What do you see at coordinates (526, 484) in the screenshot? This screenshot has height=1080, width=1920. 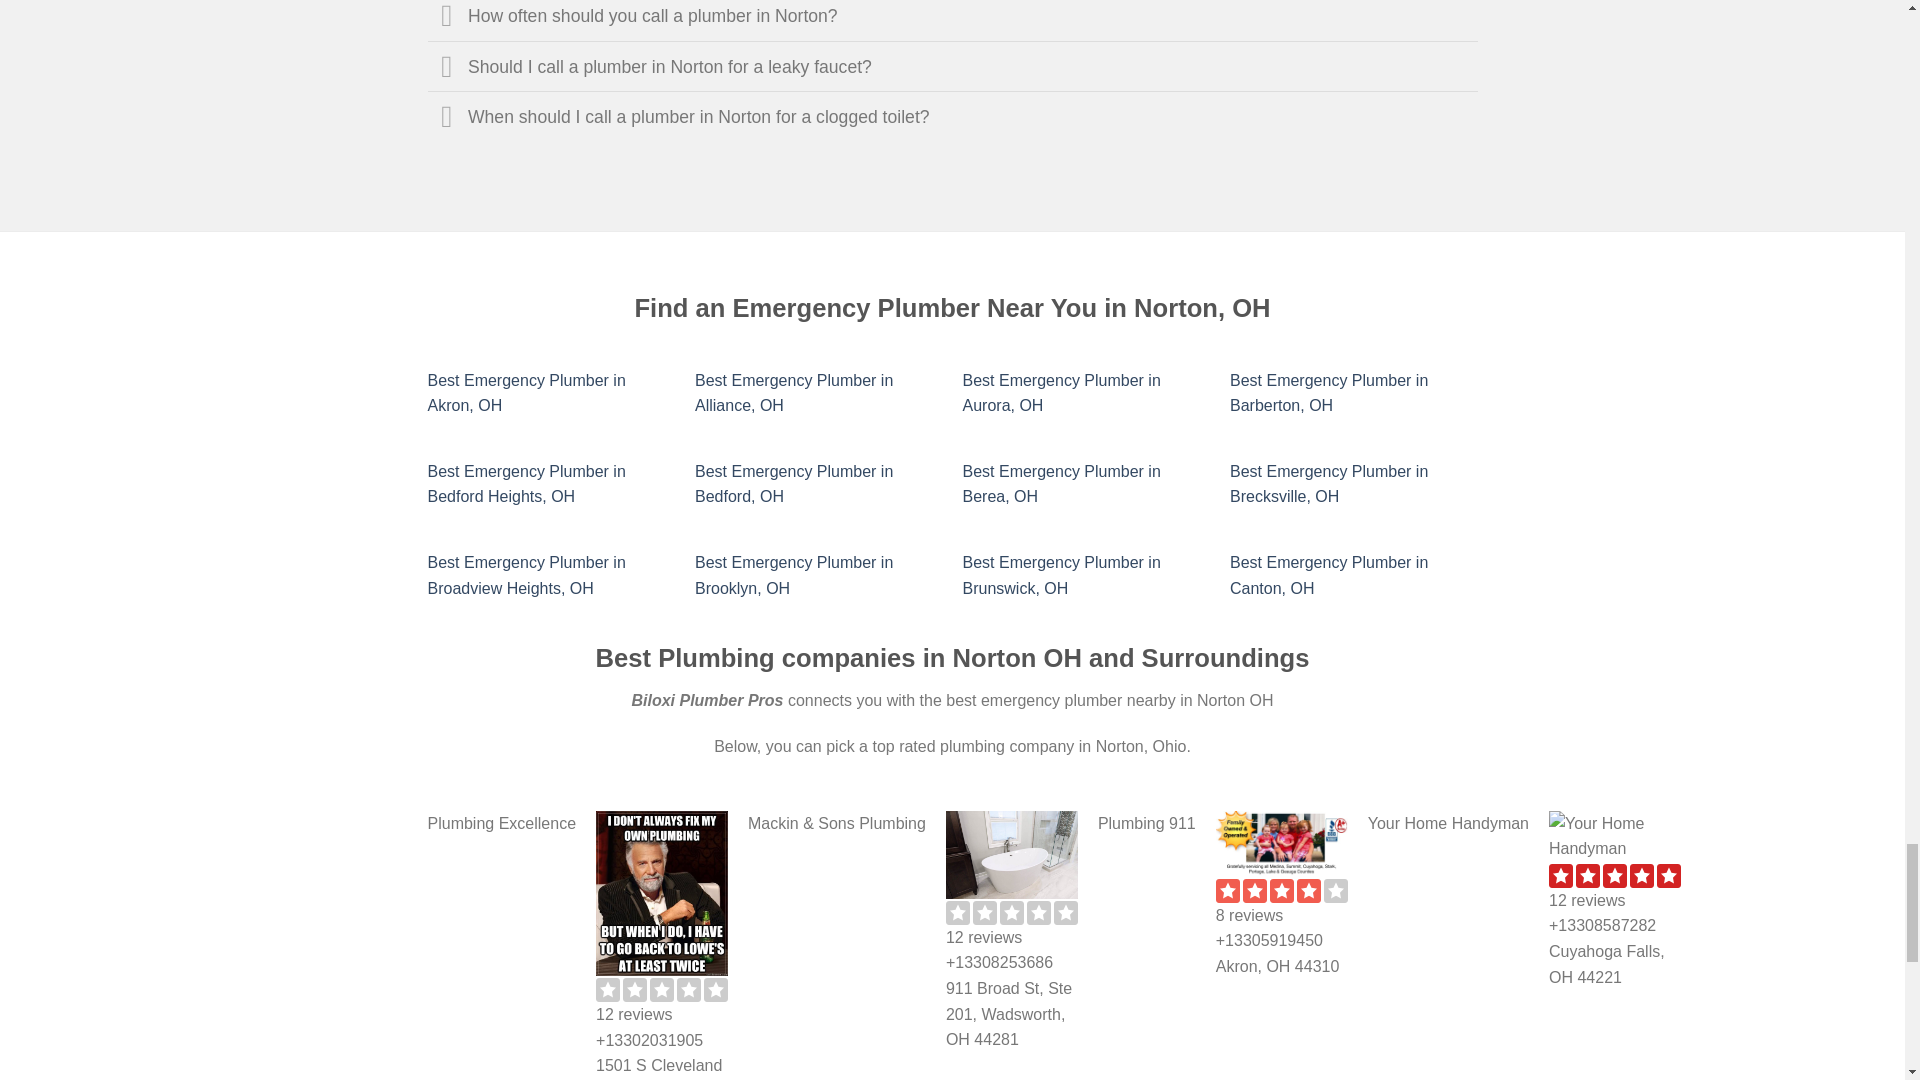 I see `Best Emergency Plumber in Bedford Heights, OH` at bounding box center [526, 484].